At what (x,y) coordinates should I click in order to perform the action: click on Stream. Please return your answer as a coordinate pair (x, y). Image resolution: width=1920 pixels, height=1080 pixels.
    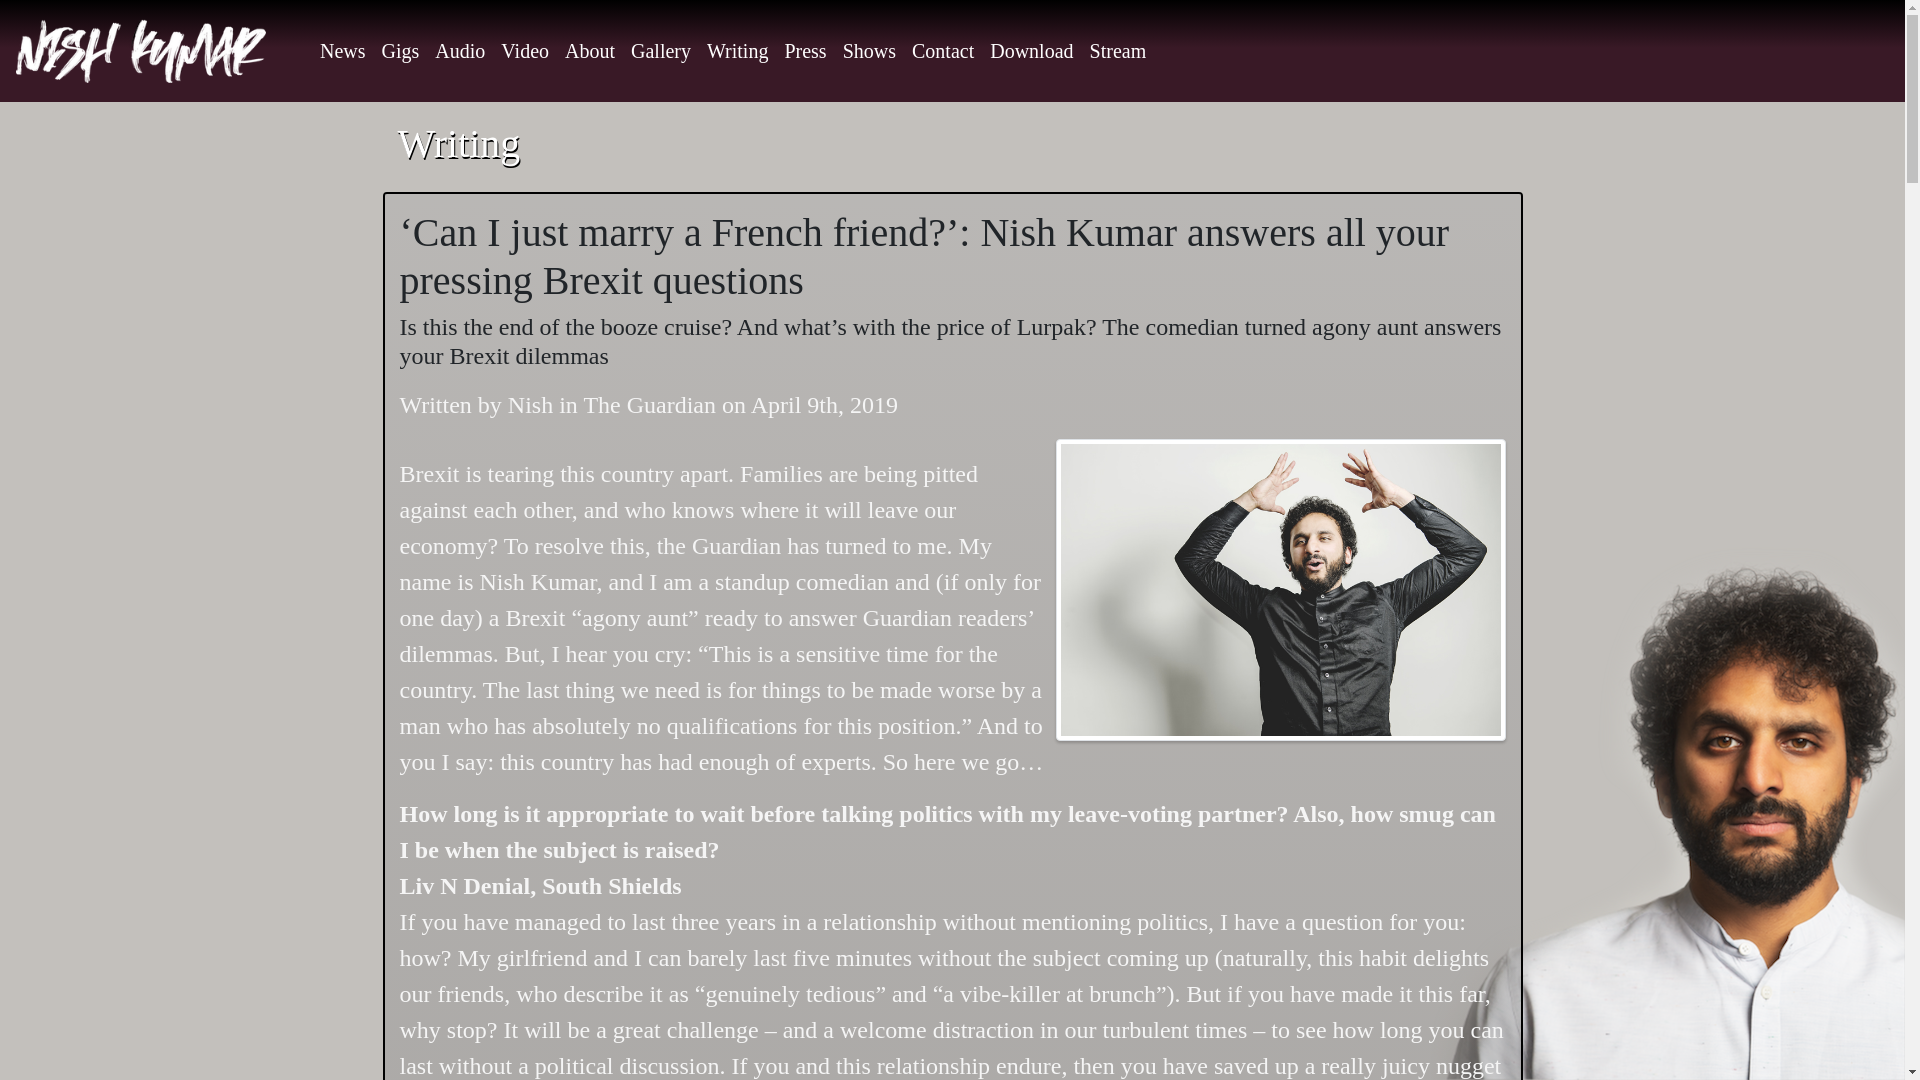
    Looking at the image, I should click on (1118, 50).